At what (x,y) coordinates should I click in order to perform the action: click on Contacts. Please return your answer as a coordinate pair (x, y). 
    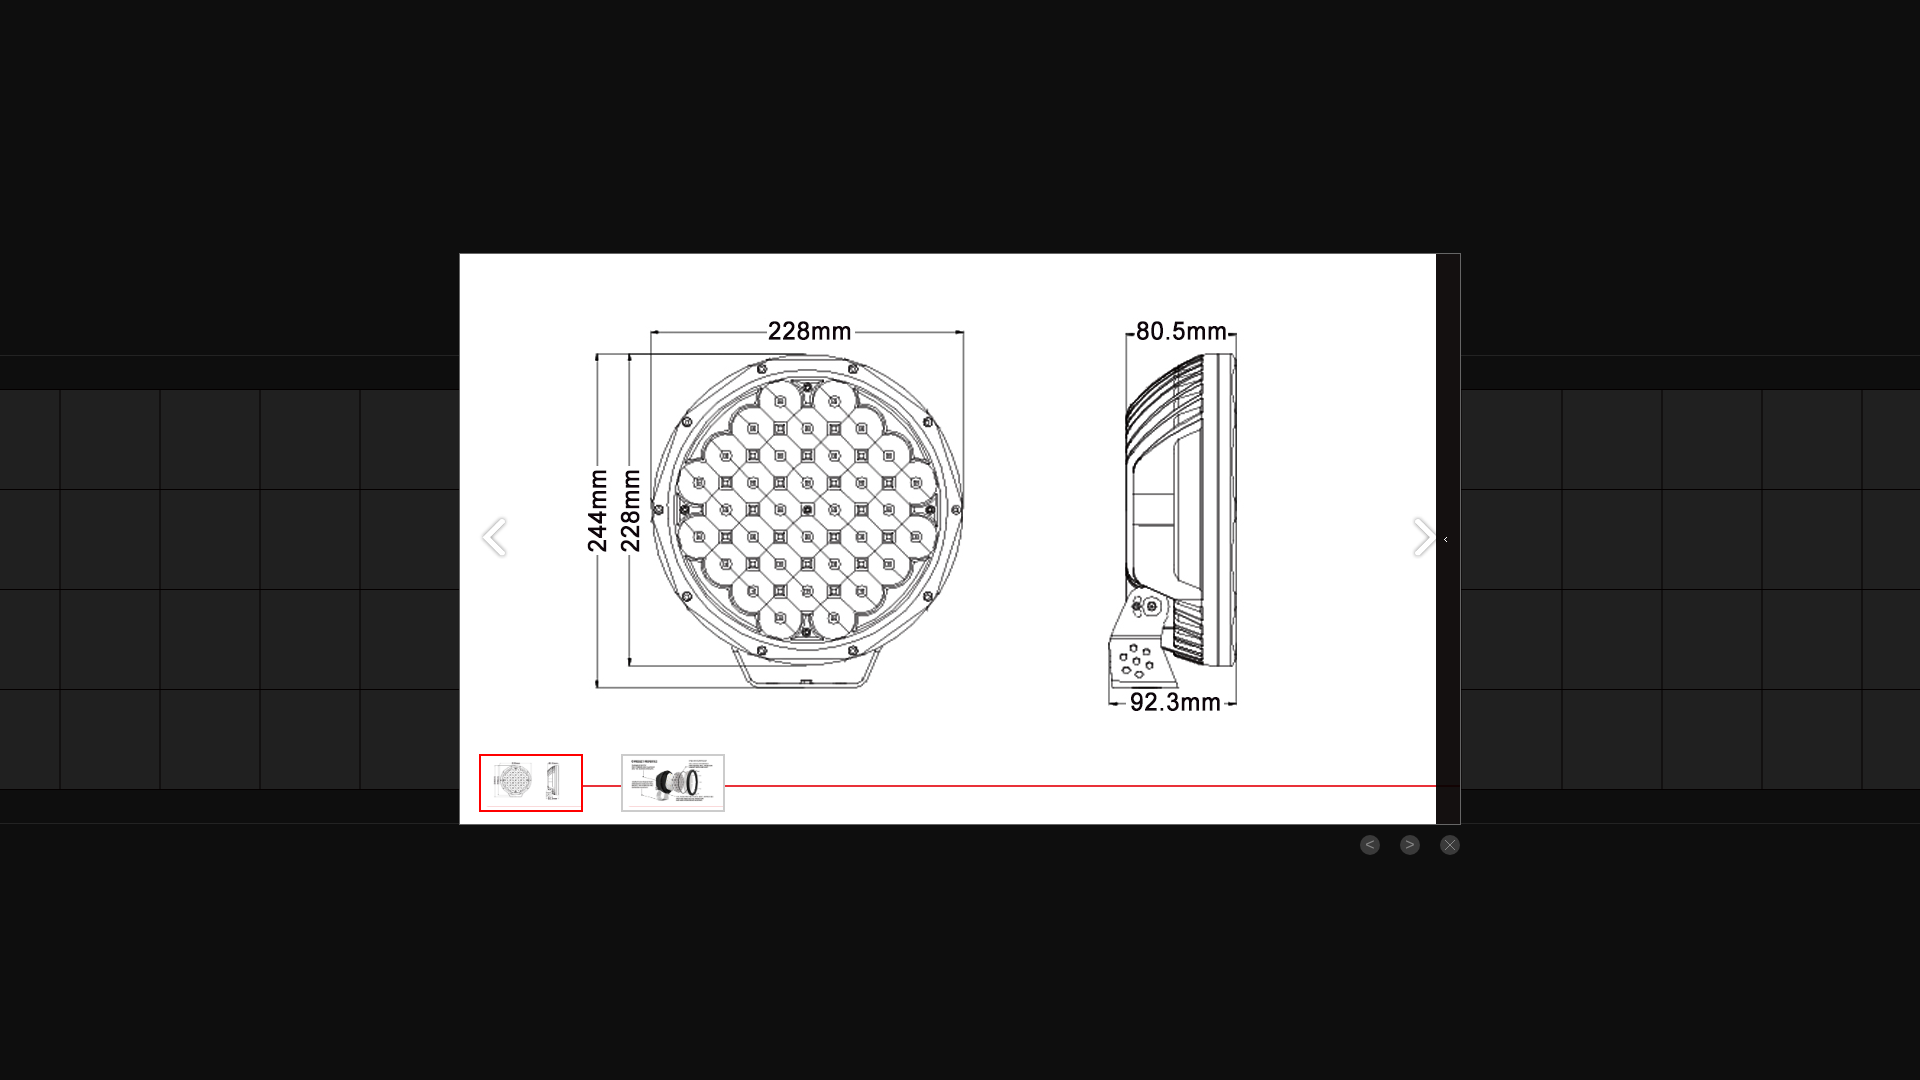
    Looking at the image, I should click on (884, 372).